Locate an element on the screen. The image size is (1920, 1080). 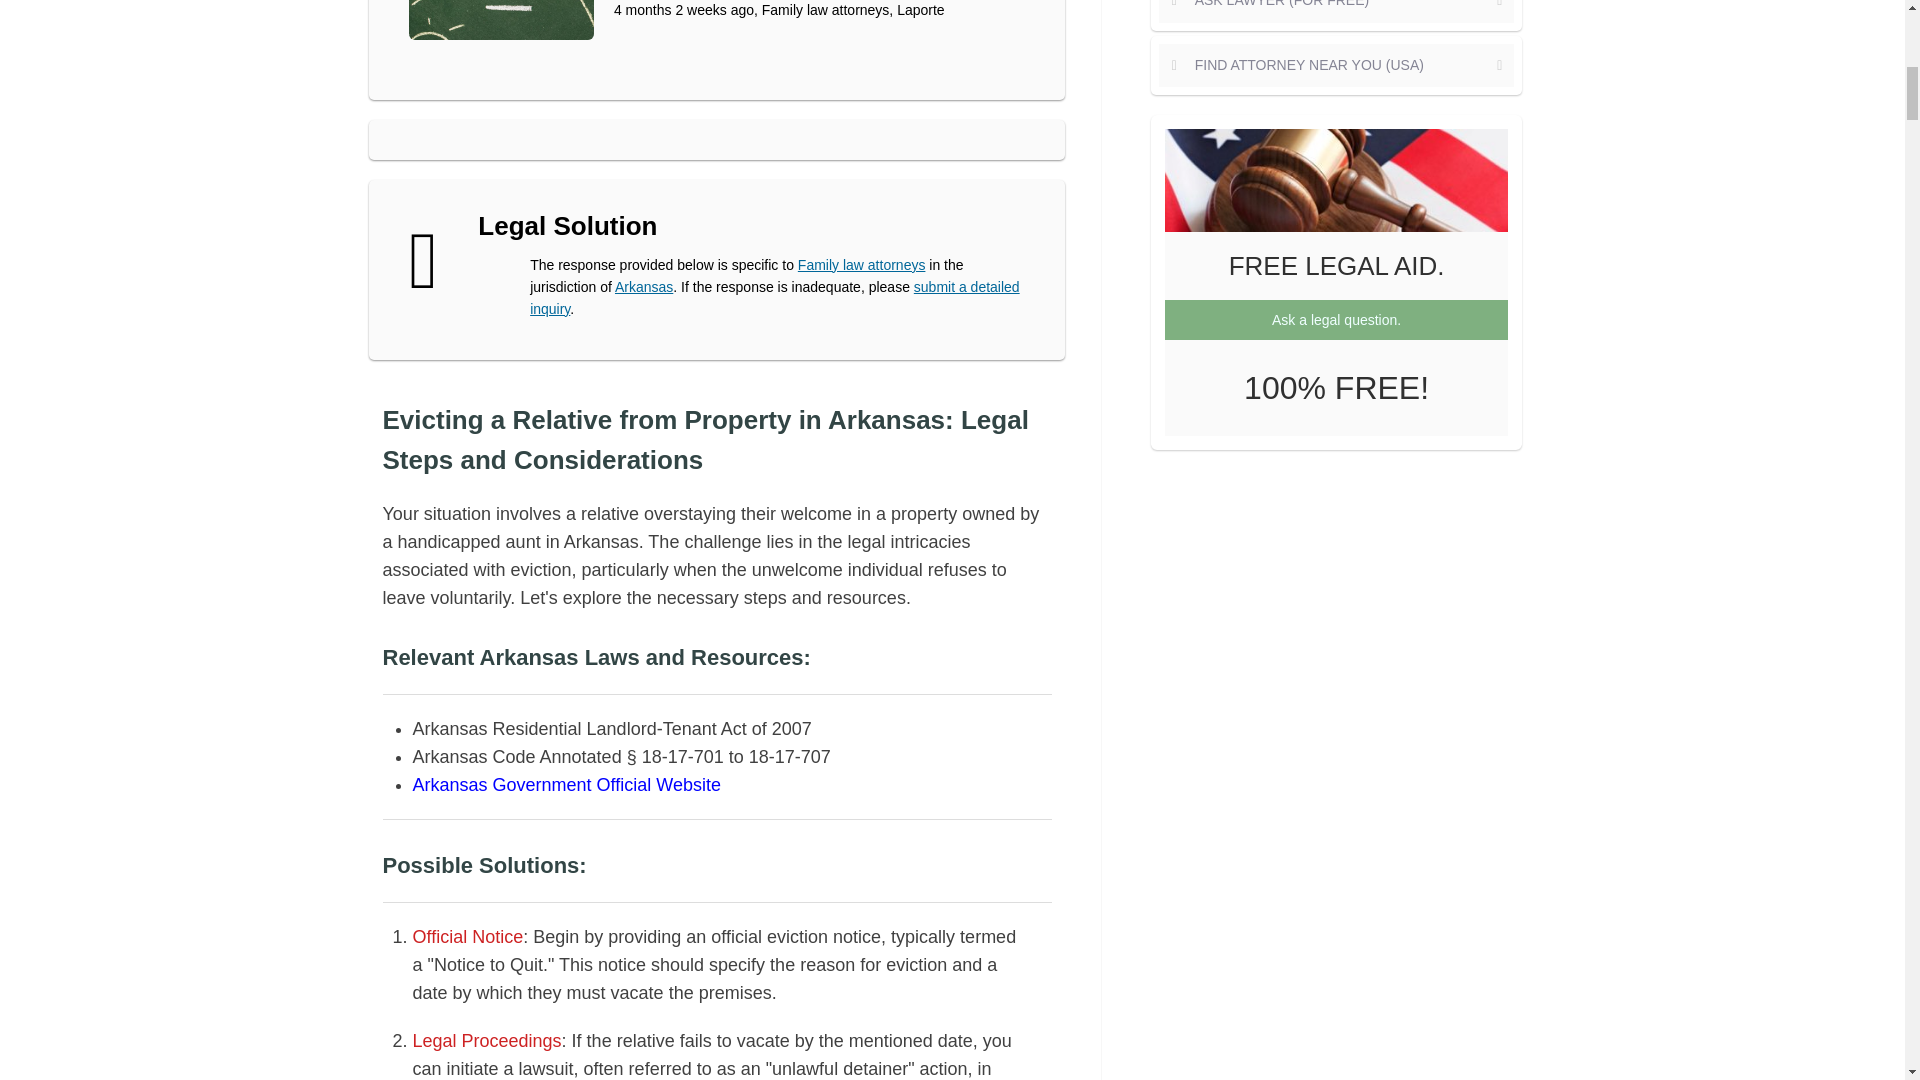
submit a detailed inquiry is located at coordinates (774, 298).